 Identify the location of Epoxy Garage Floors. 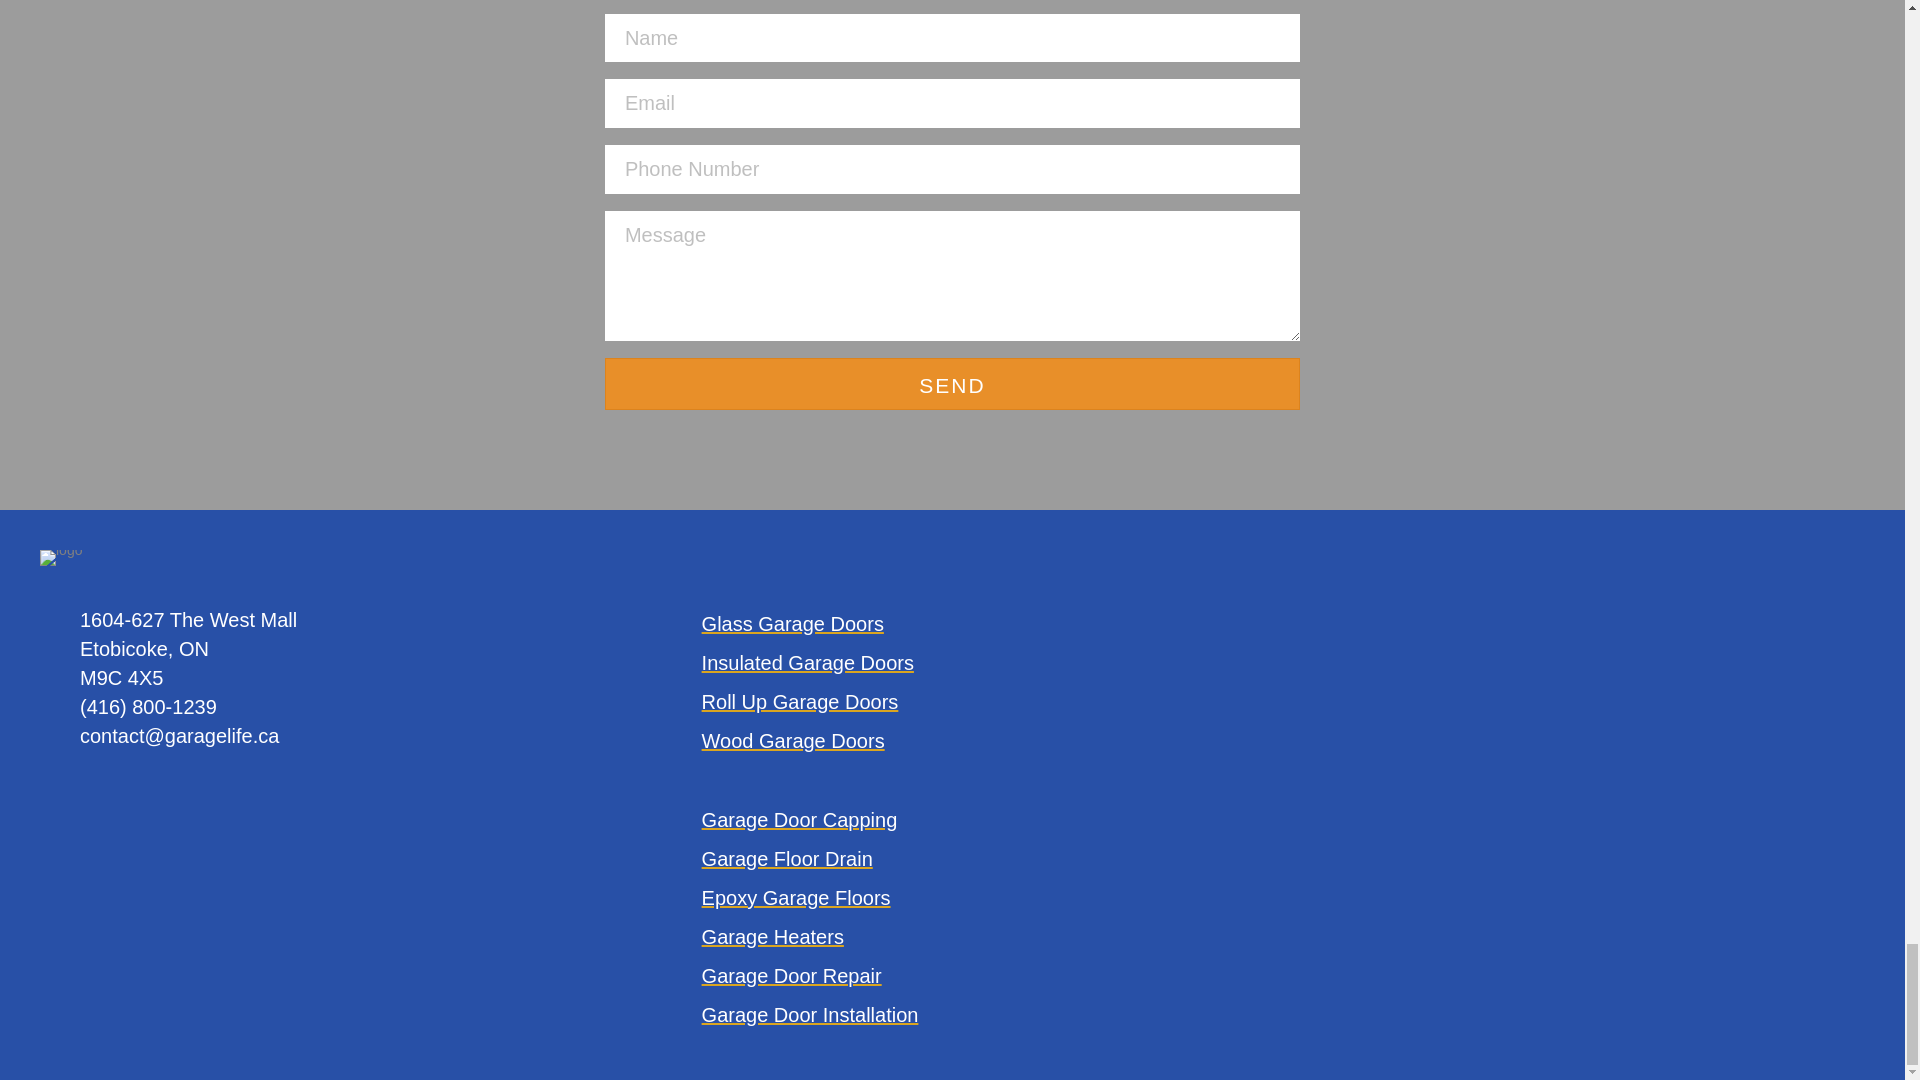
(796, 898).